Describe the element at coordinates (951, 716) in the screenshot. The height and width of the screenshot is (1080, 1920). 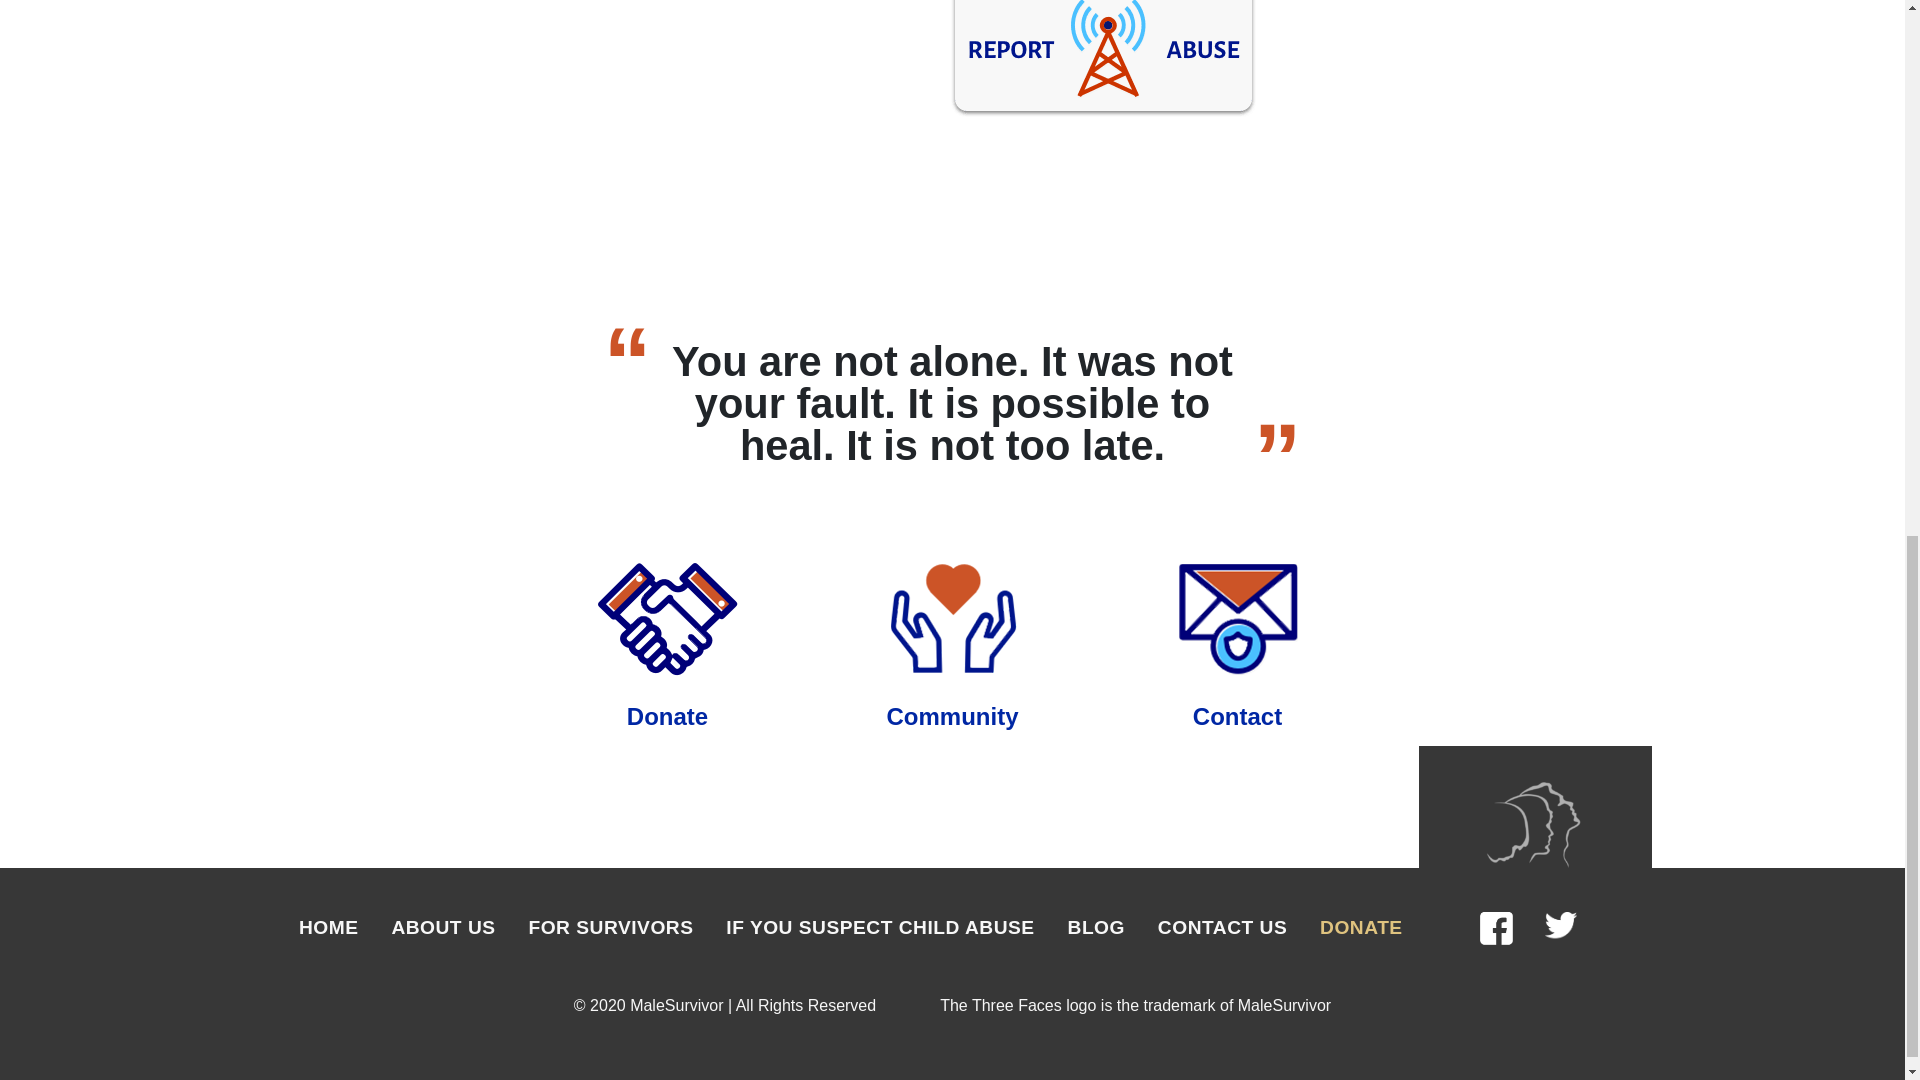
I see `Community` at that location.